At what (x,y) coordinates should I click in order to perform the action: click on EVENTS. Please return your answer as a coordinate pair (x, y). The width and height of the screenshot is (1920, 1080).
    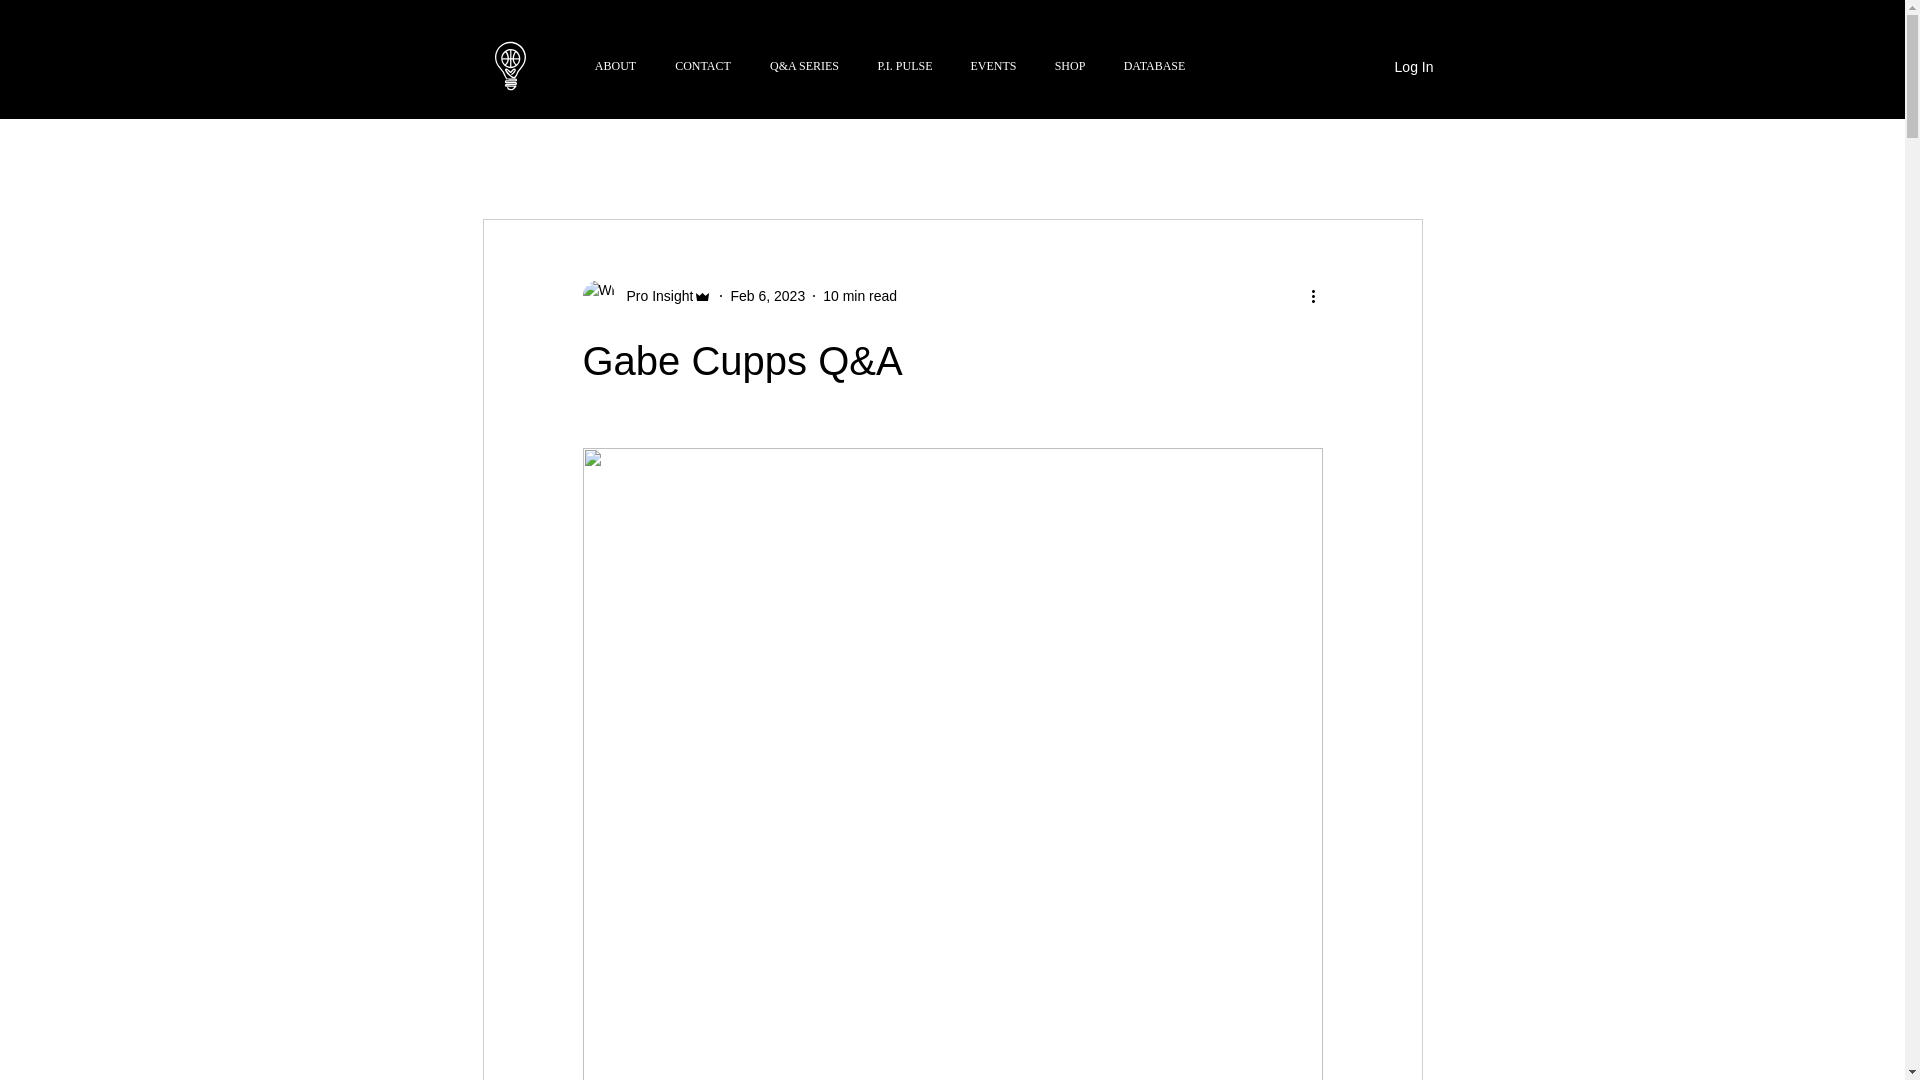
    Looking at the image, I should click on (994, 66).